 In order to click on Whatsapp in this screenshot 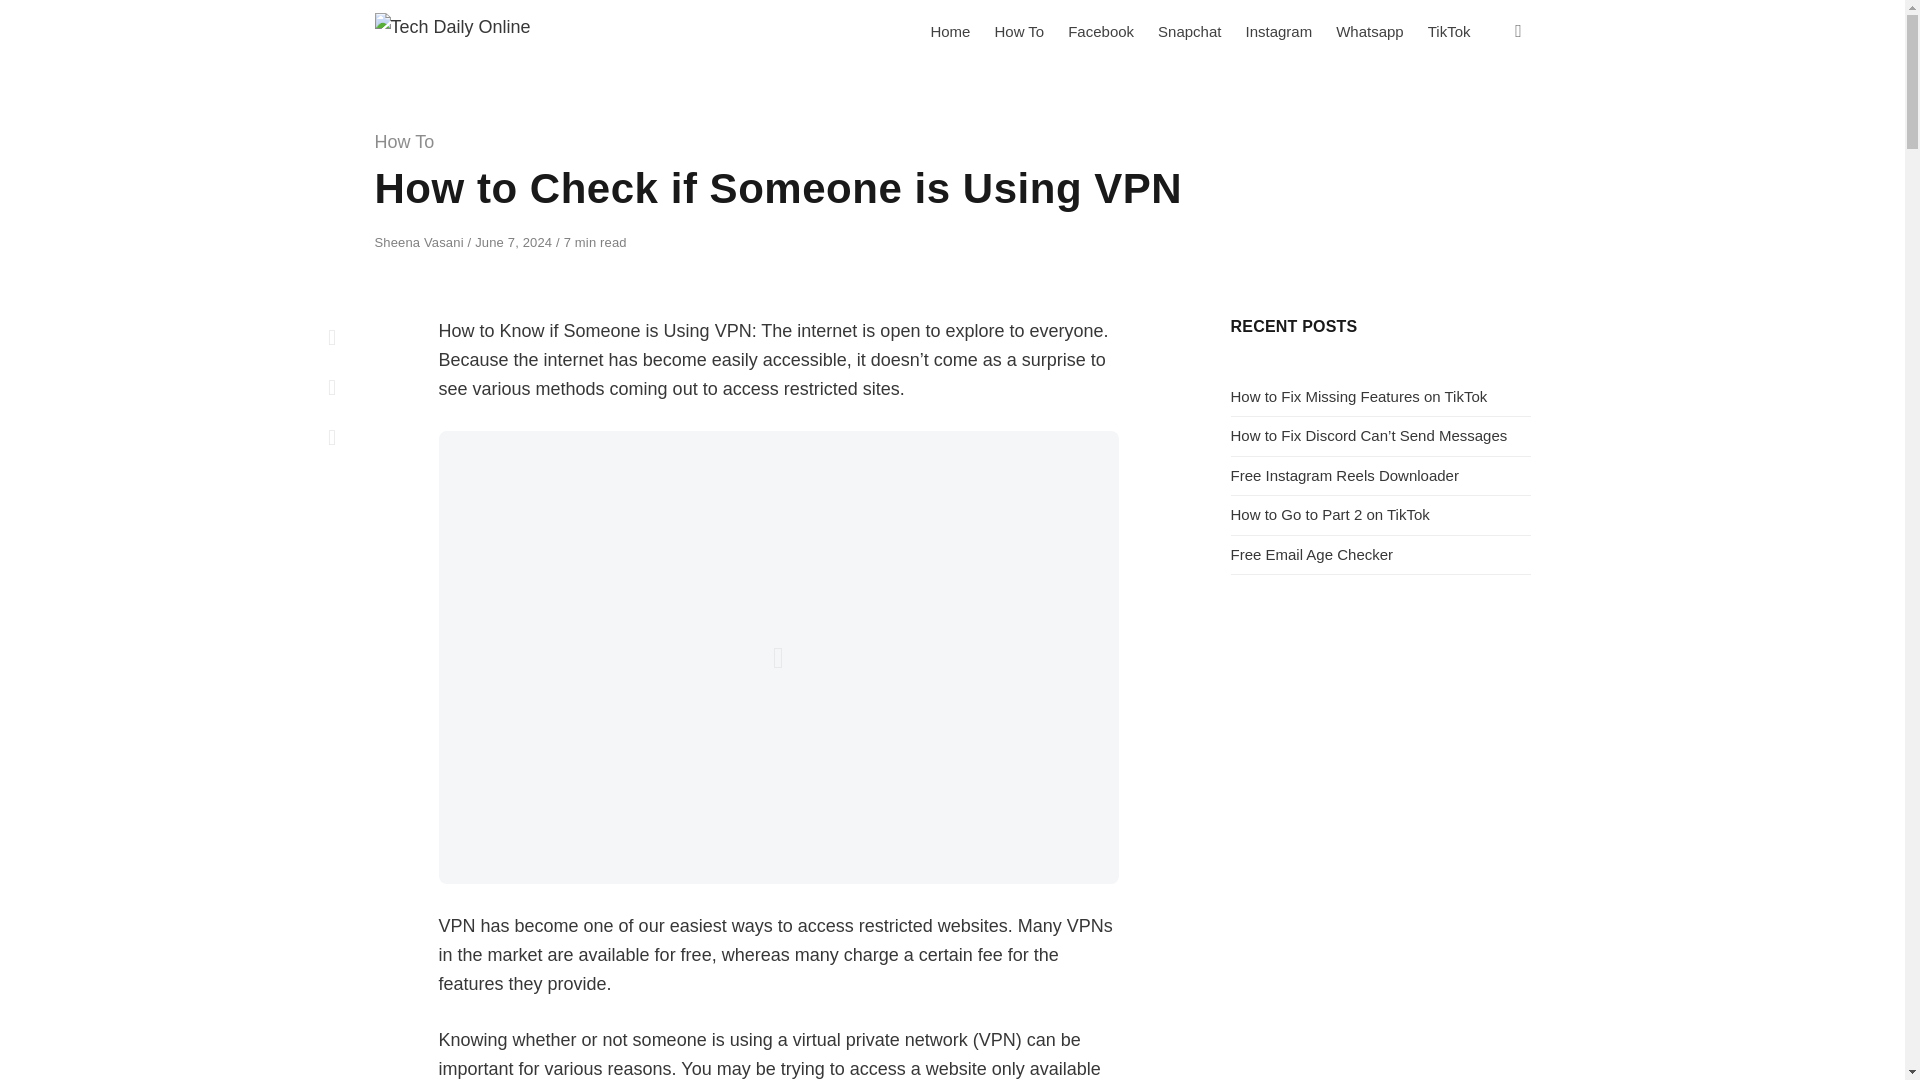, I will do `click(1370, 32)`.